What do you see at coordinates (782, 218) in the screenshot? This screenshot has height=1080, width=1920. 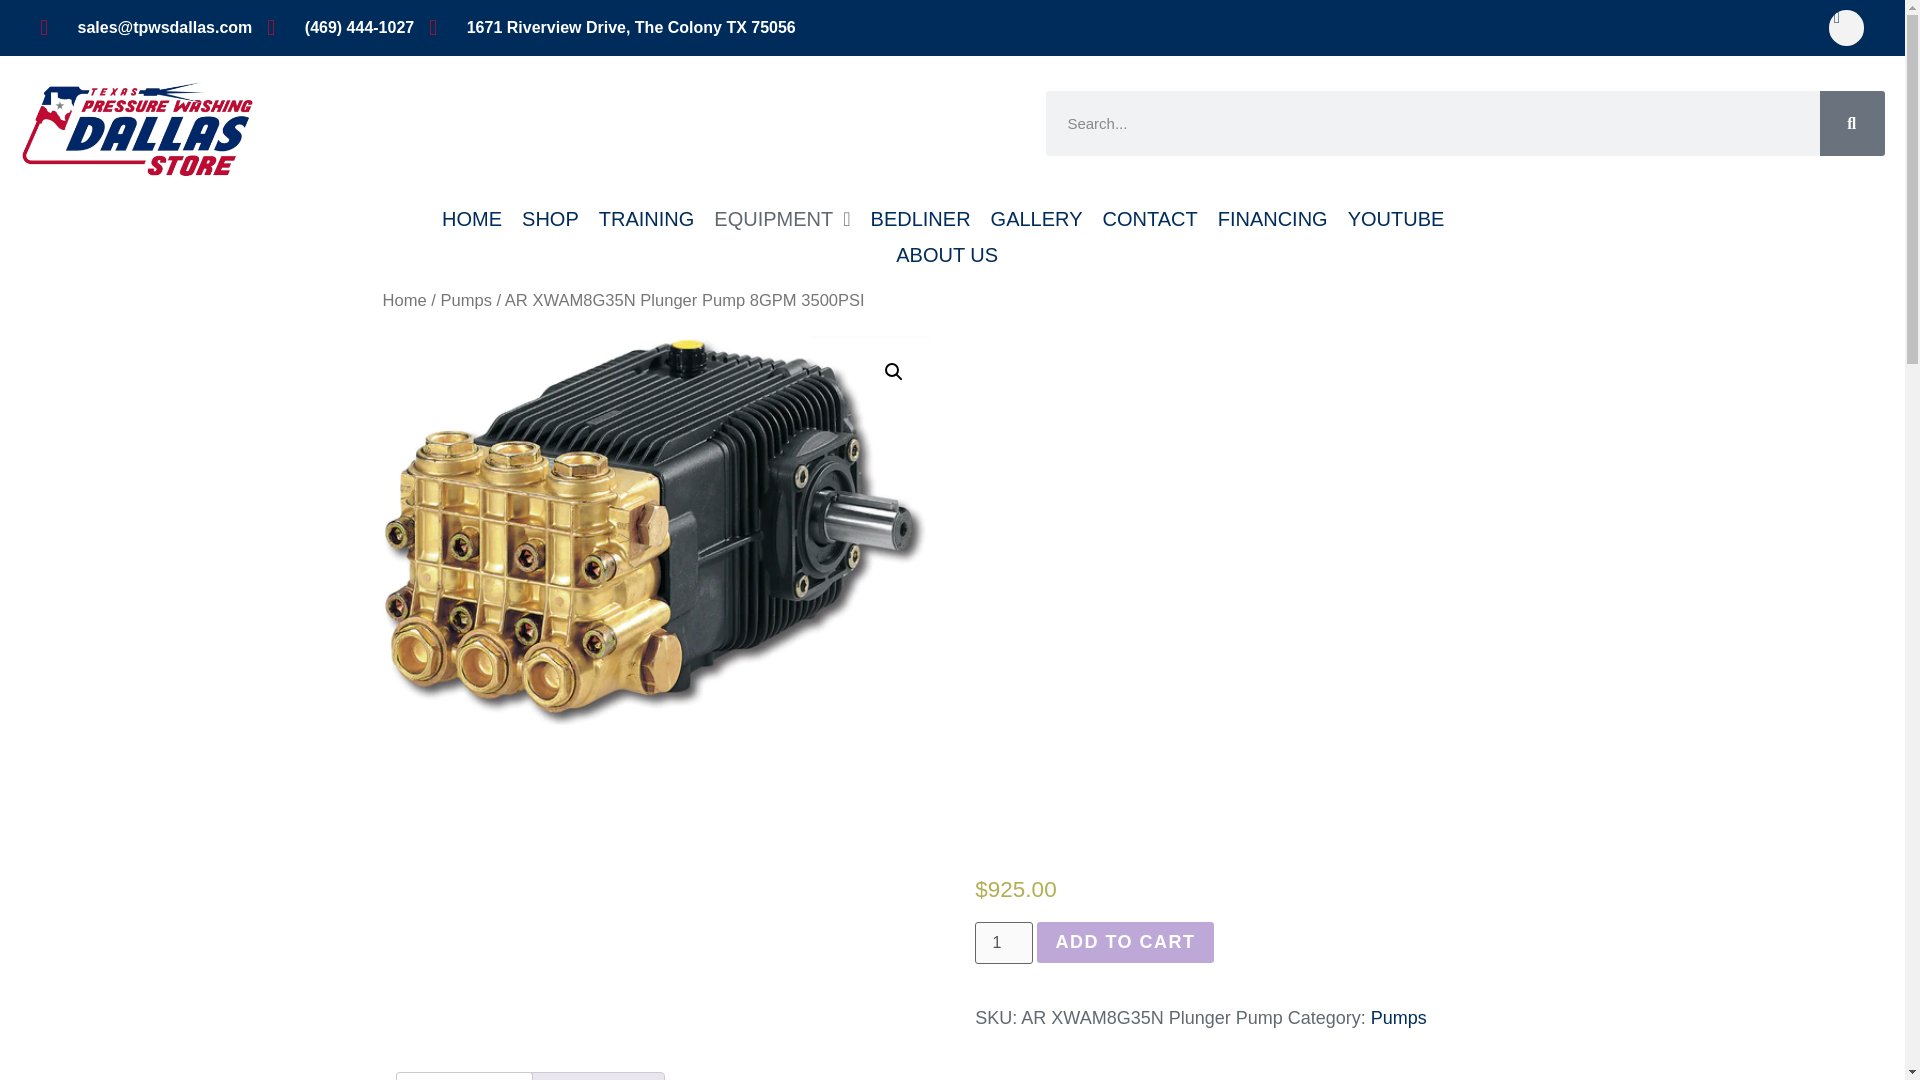 I see `EQUIPMENT` at bounding box center [782, 218].